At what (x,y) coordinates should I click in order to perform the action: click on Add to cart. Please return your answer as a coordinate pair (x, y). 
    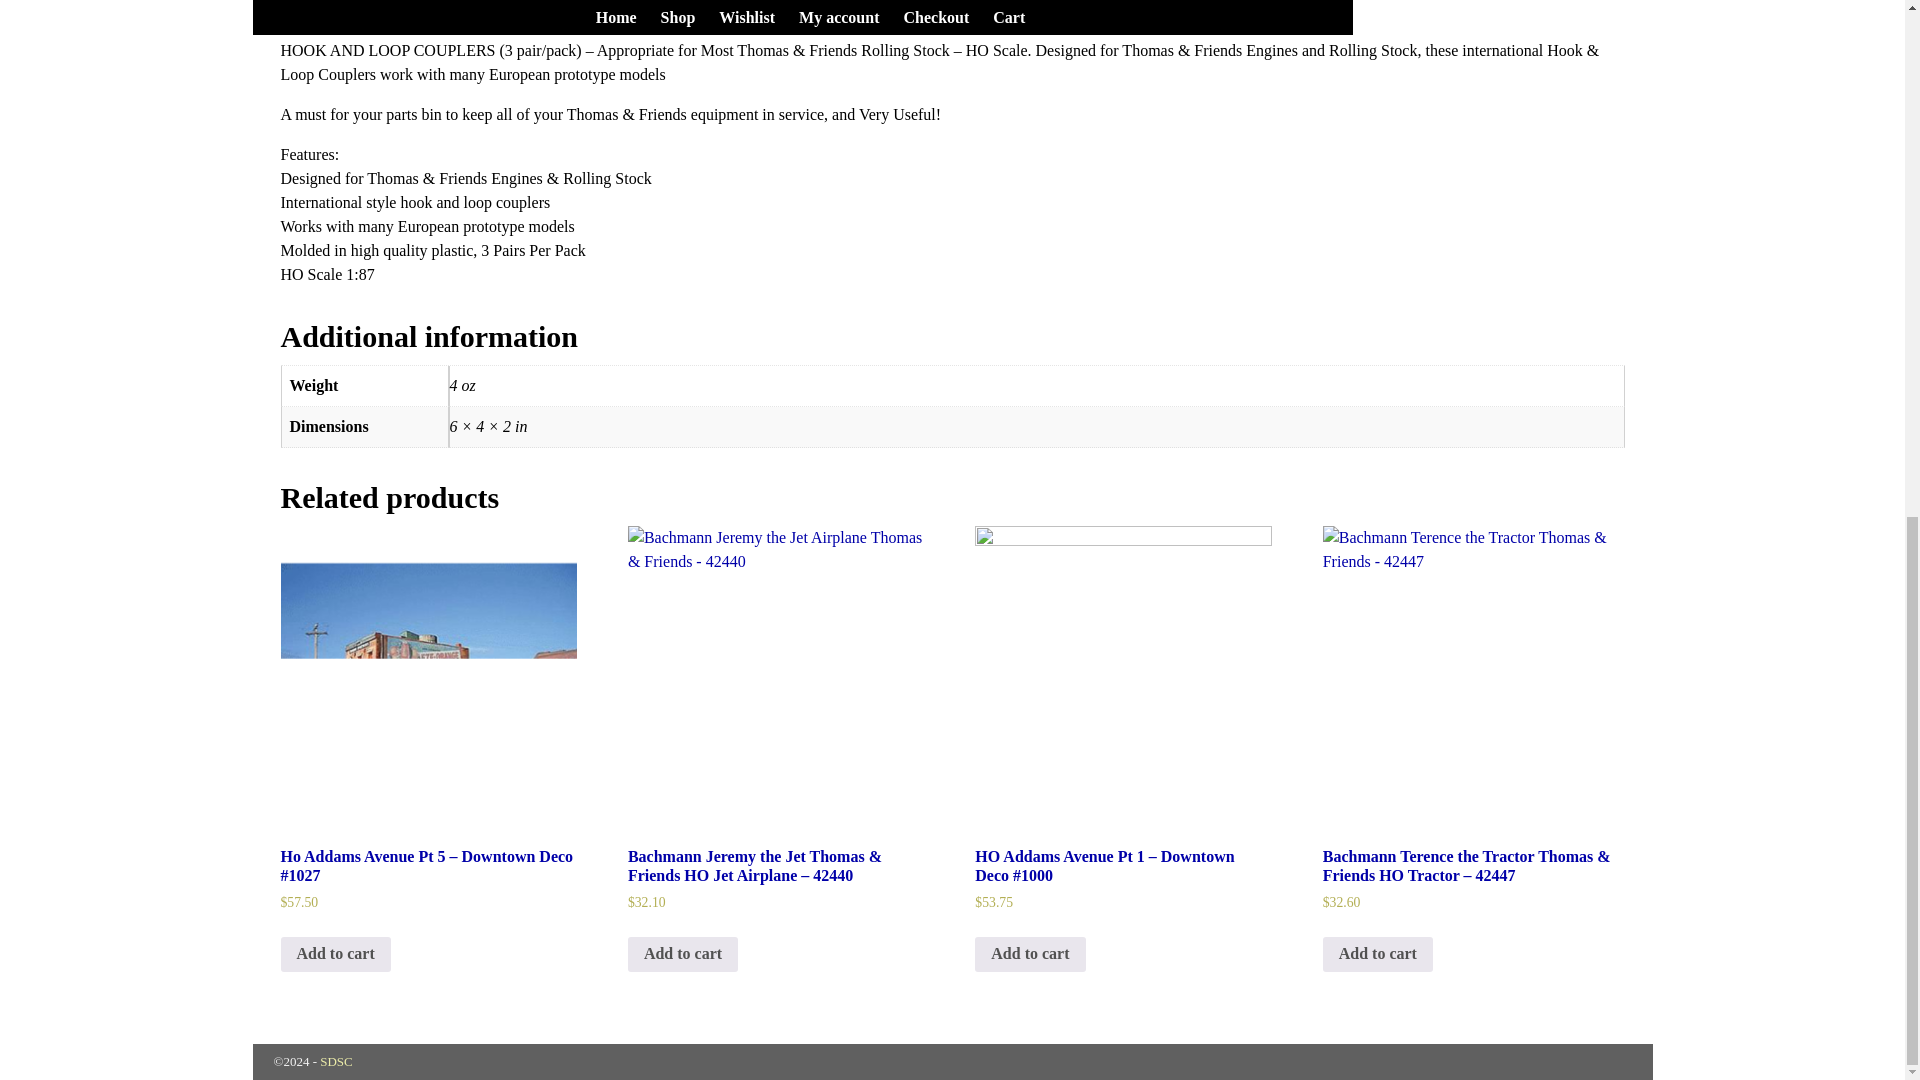
    Looking at the image, I should click on (682, 955).